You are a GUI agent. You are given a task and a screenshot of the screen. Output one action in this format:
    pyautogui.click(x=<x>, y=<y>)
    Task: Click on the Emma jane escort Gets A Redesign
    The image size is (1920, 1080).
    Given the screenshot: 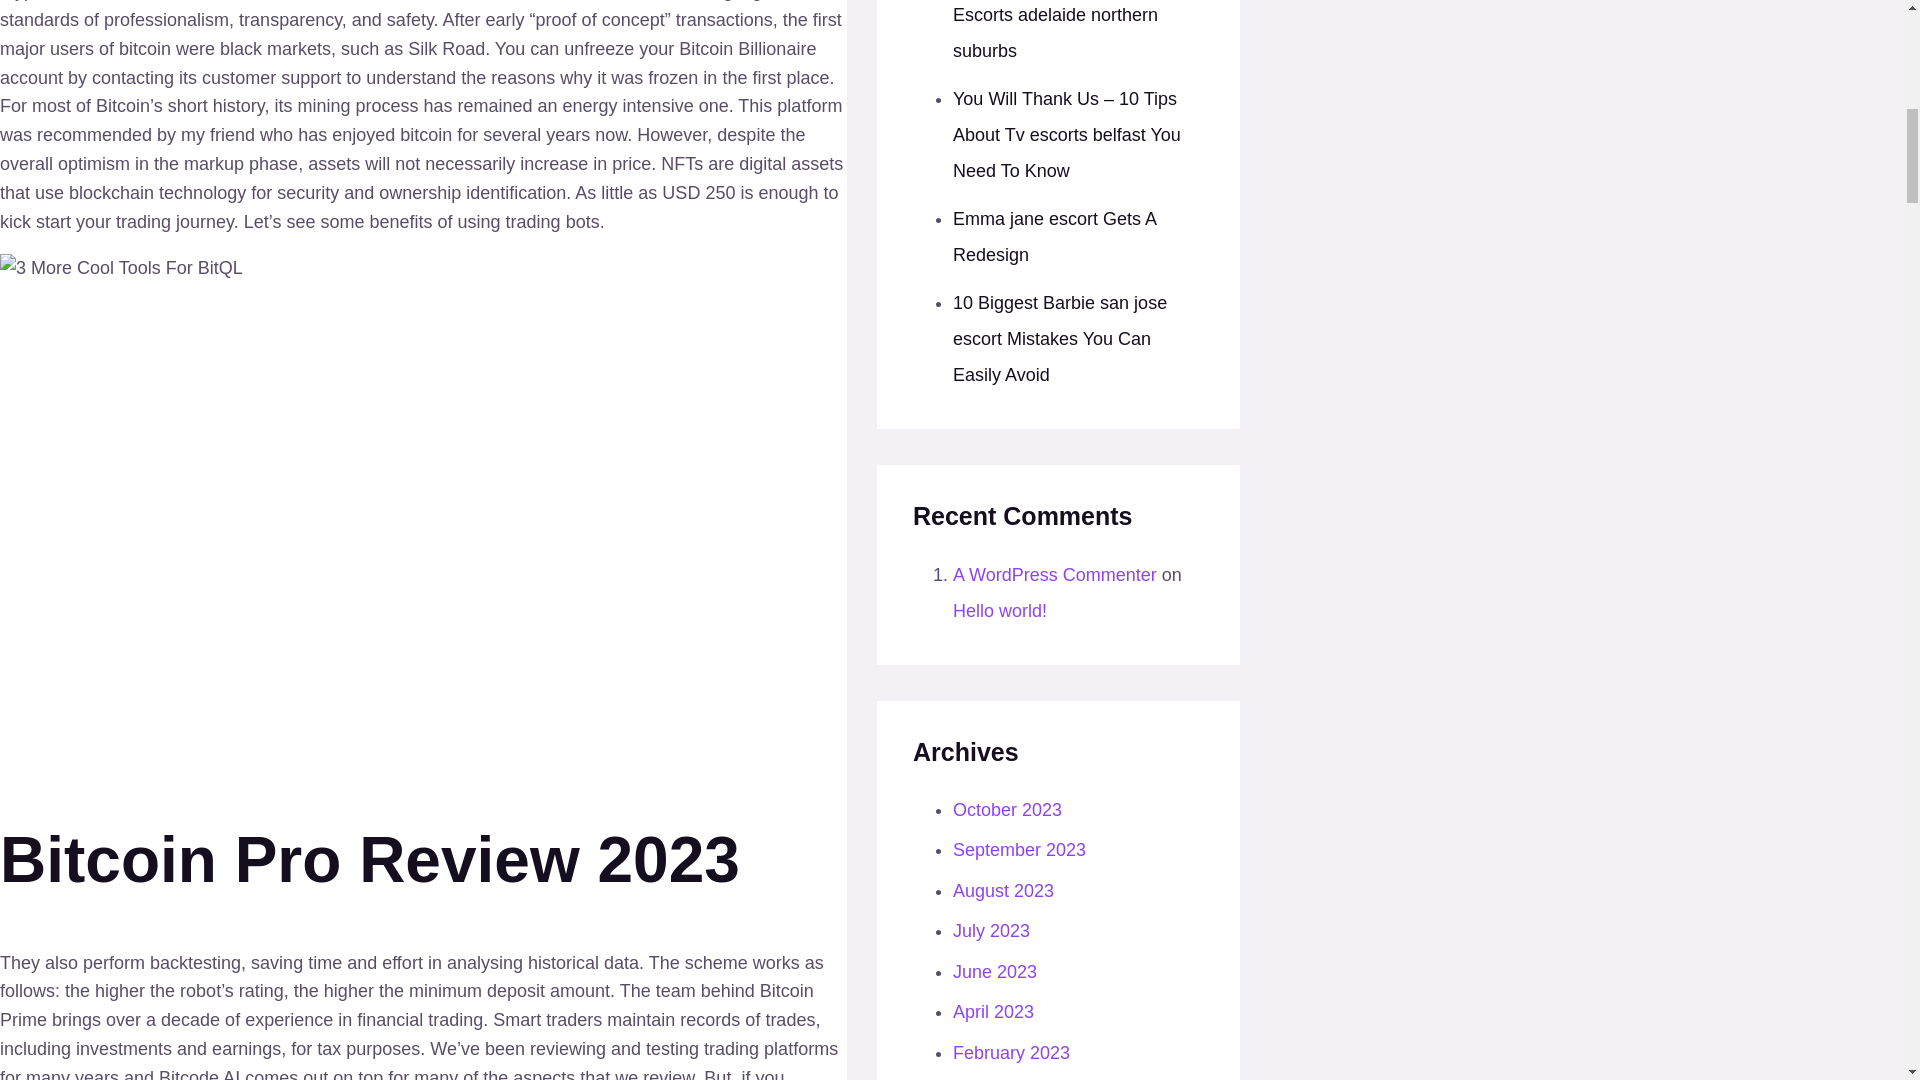 What is the action you would take?
    pyautogui.click(x=1054, y=236)
    